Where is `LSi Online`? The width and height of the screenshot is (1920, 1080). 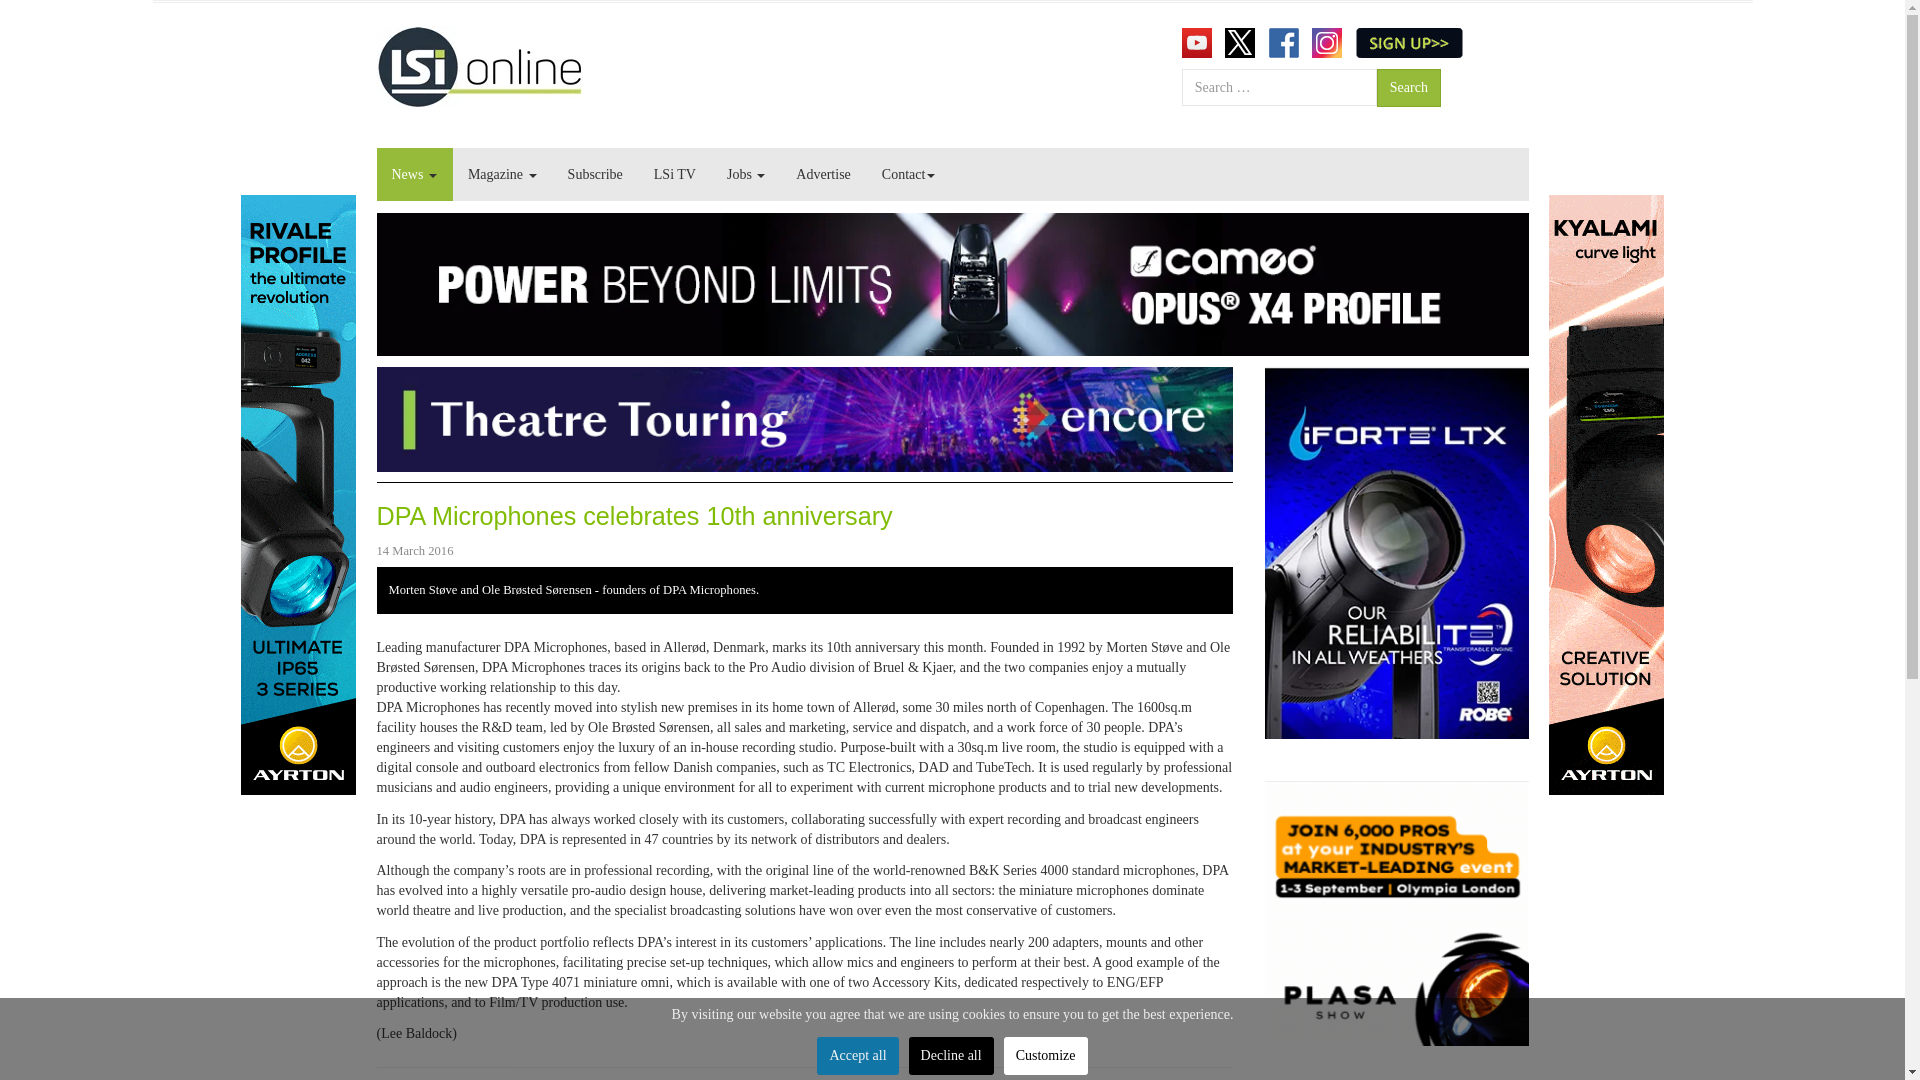
LSi Online is located at coordinates (478, 66).